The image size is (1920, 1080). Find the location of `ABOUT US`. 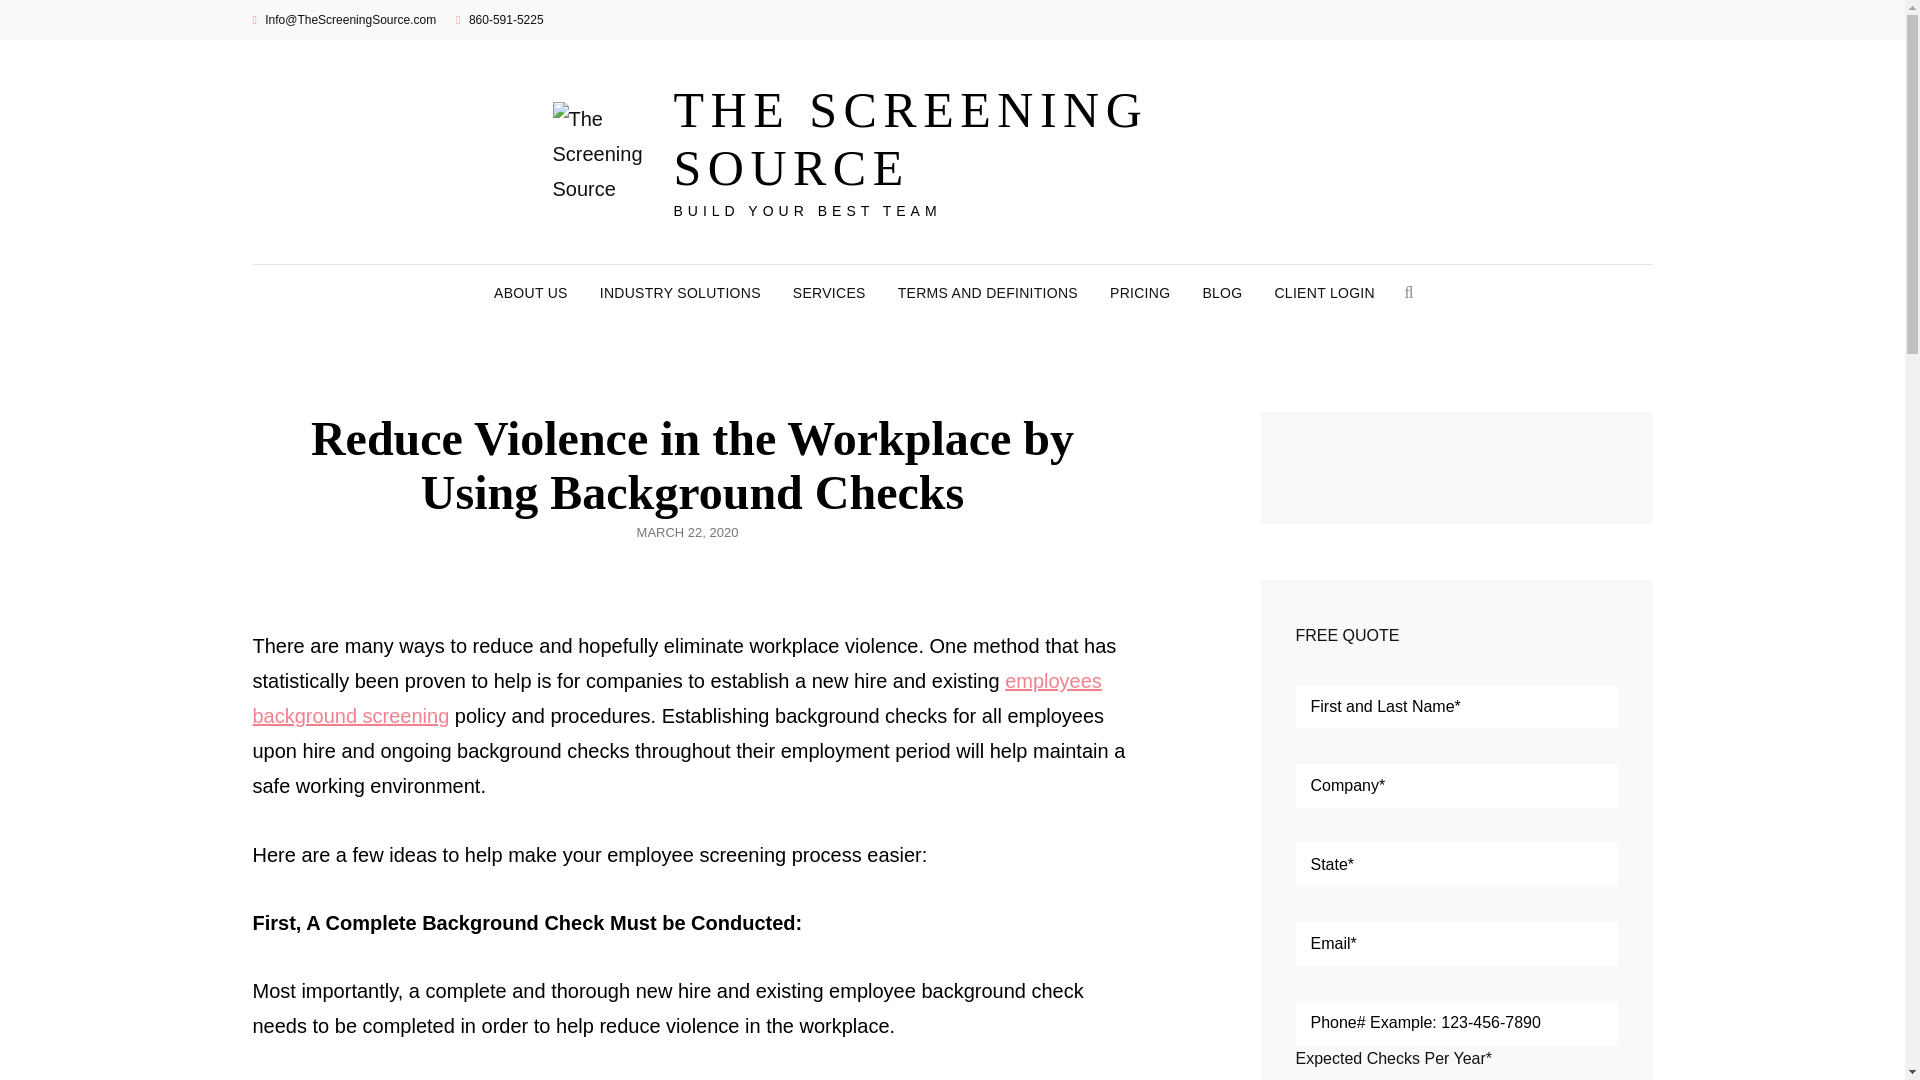

ABOUT US is located at coordinates (530, 292).